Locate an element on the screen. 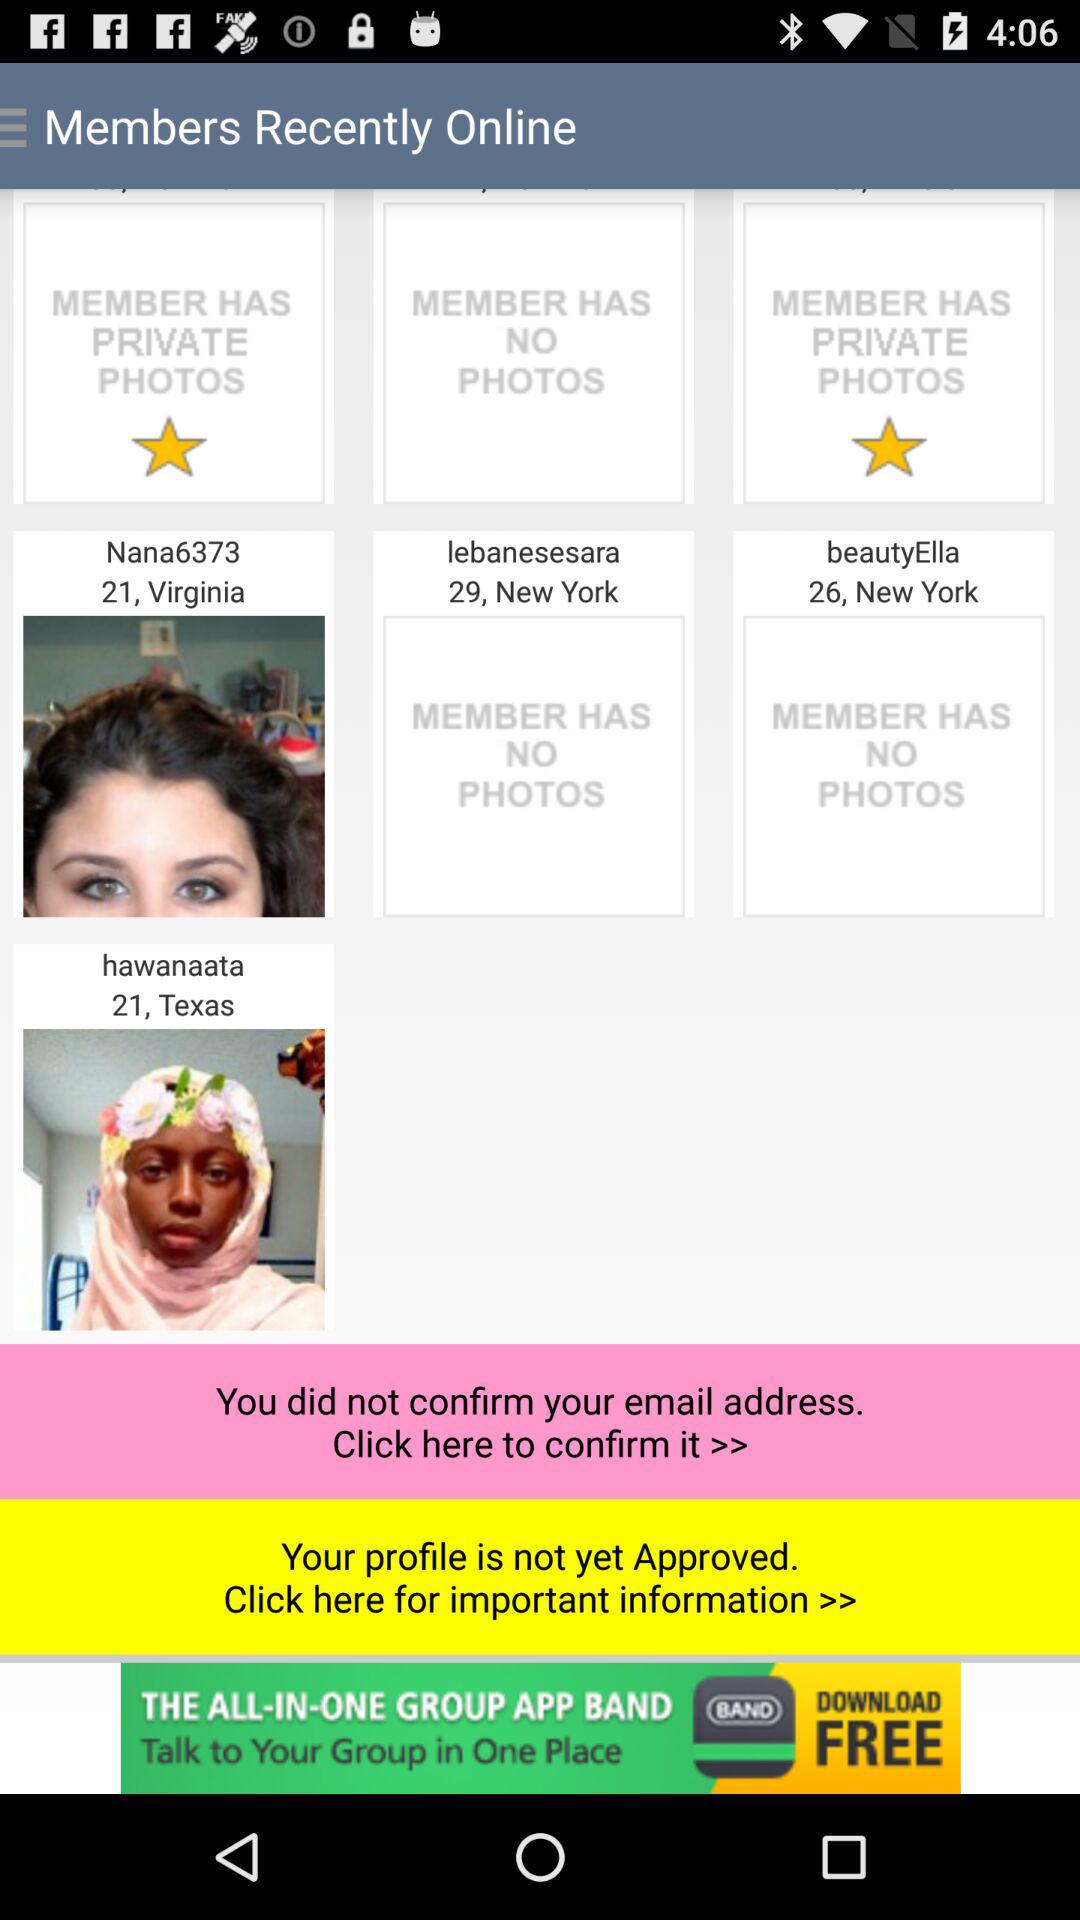  select the field which says member has no photos is located at coordinates (534, 766).